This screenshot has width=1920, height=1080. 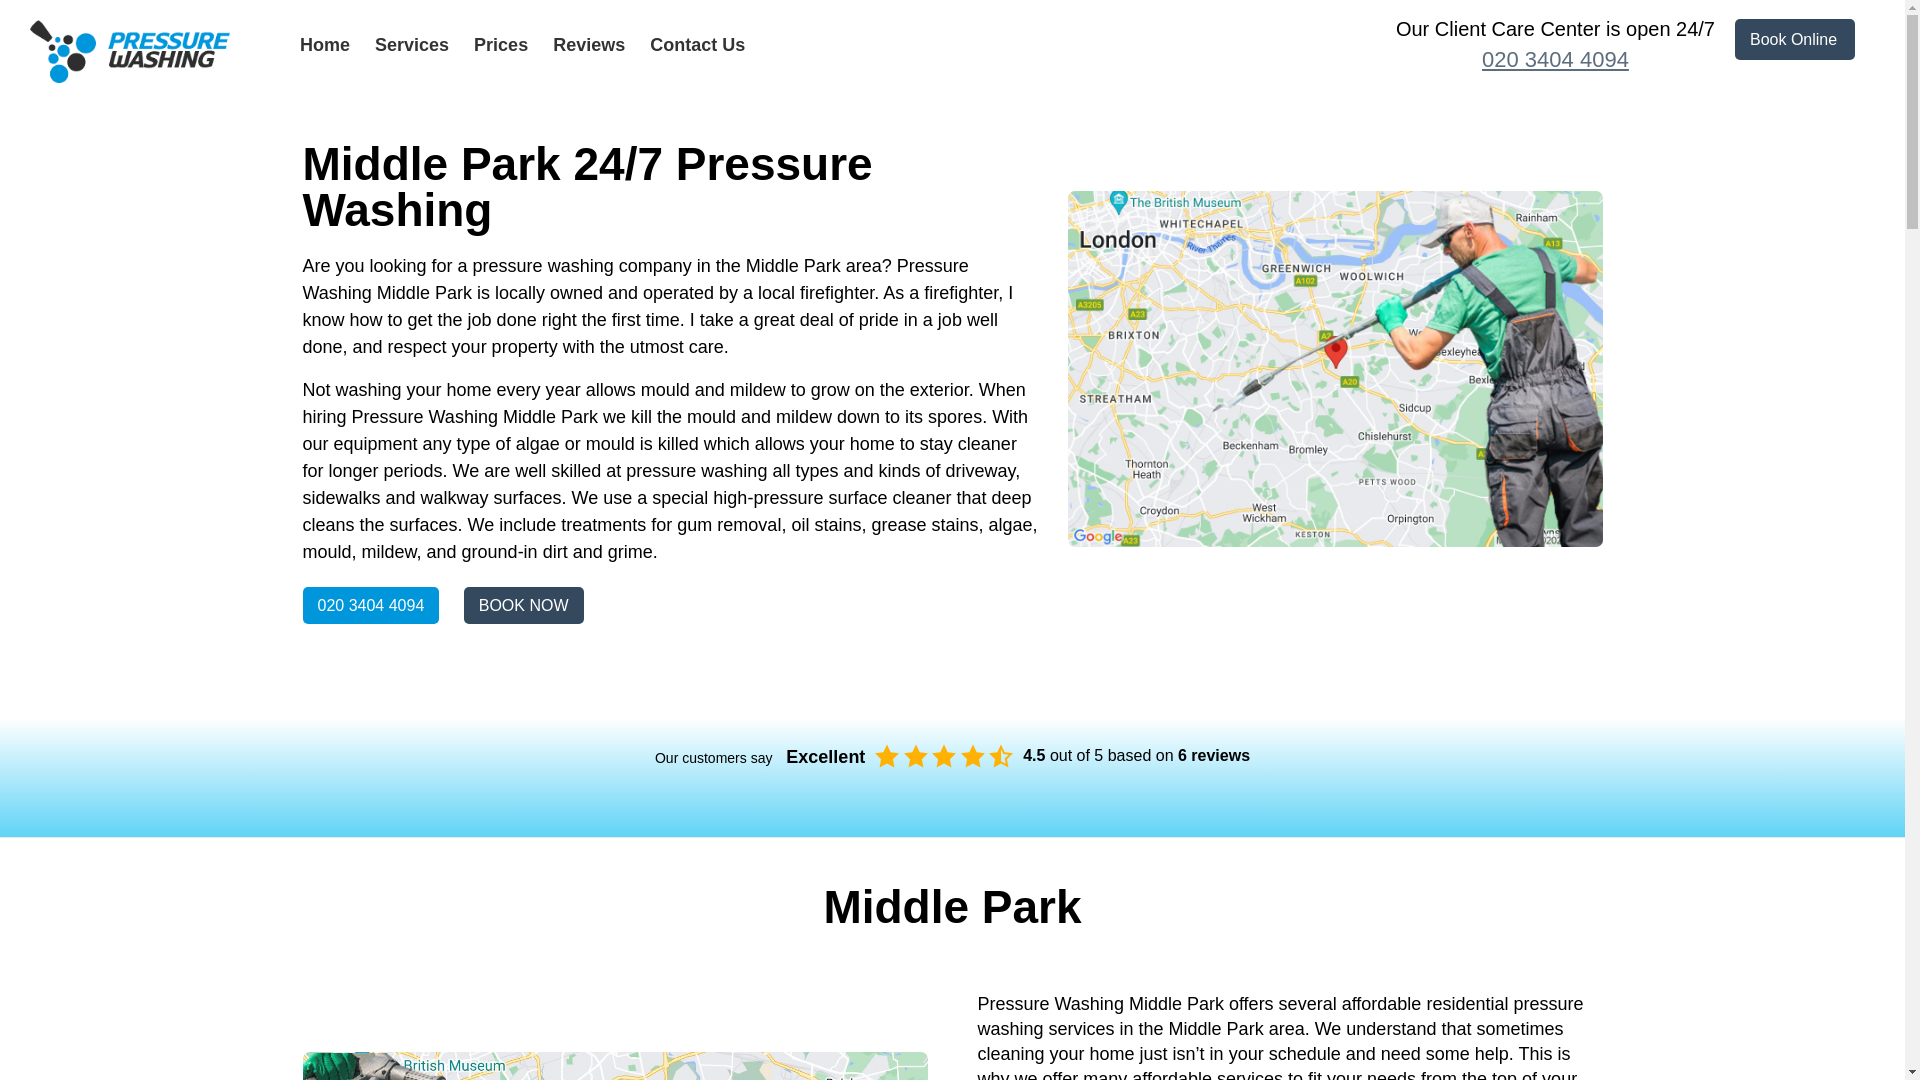 I want to click on BOOK NOW, so click(x=524, y=606).